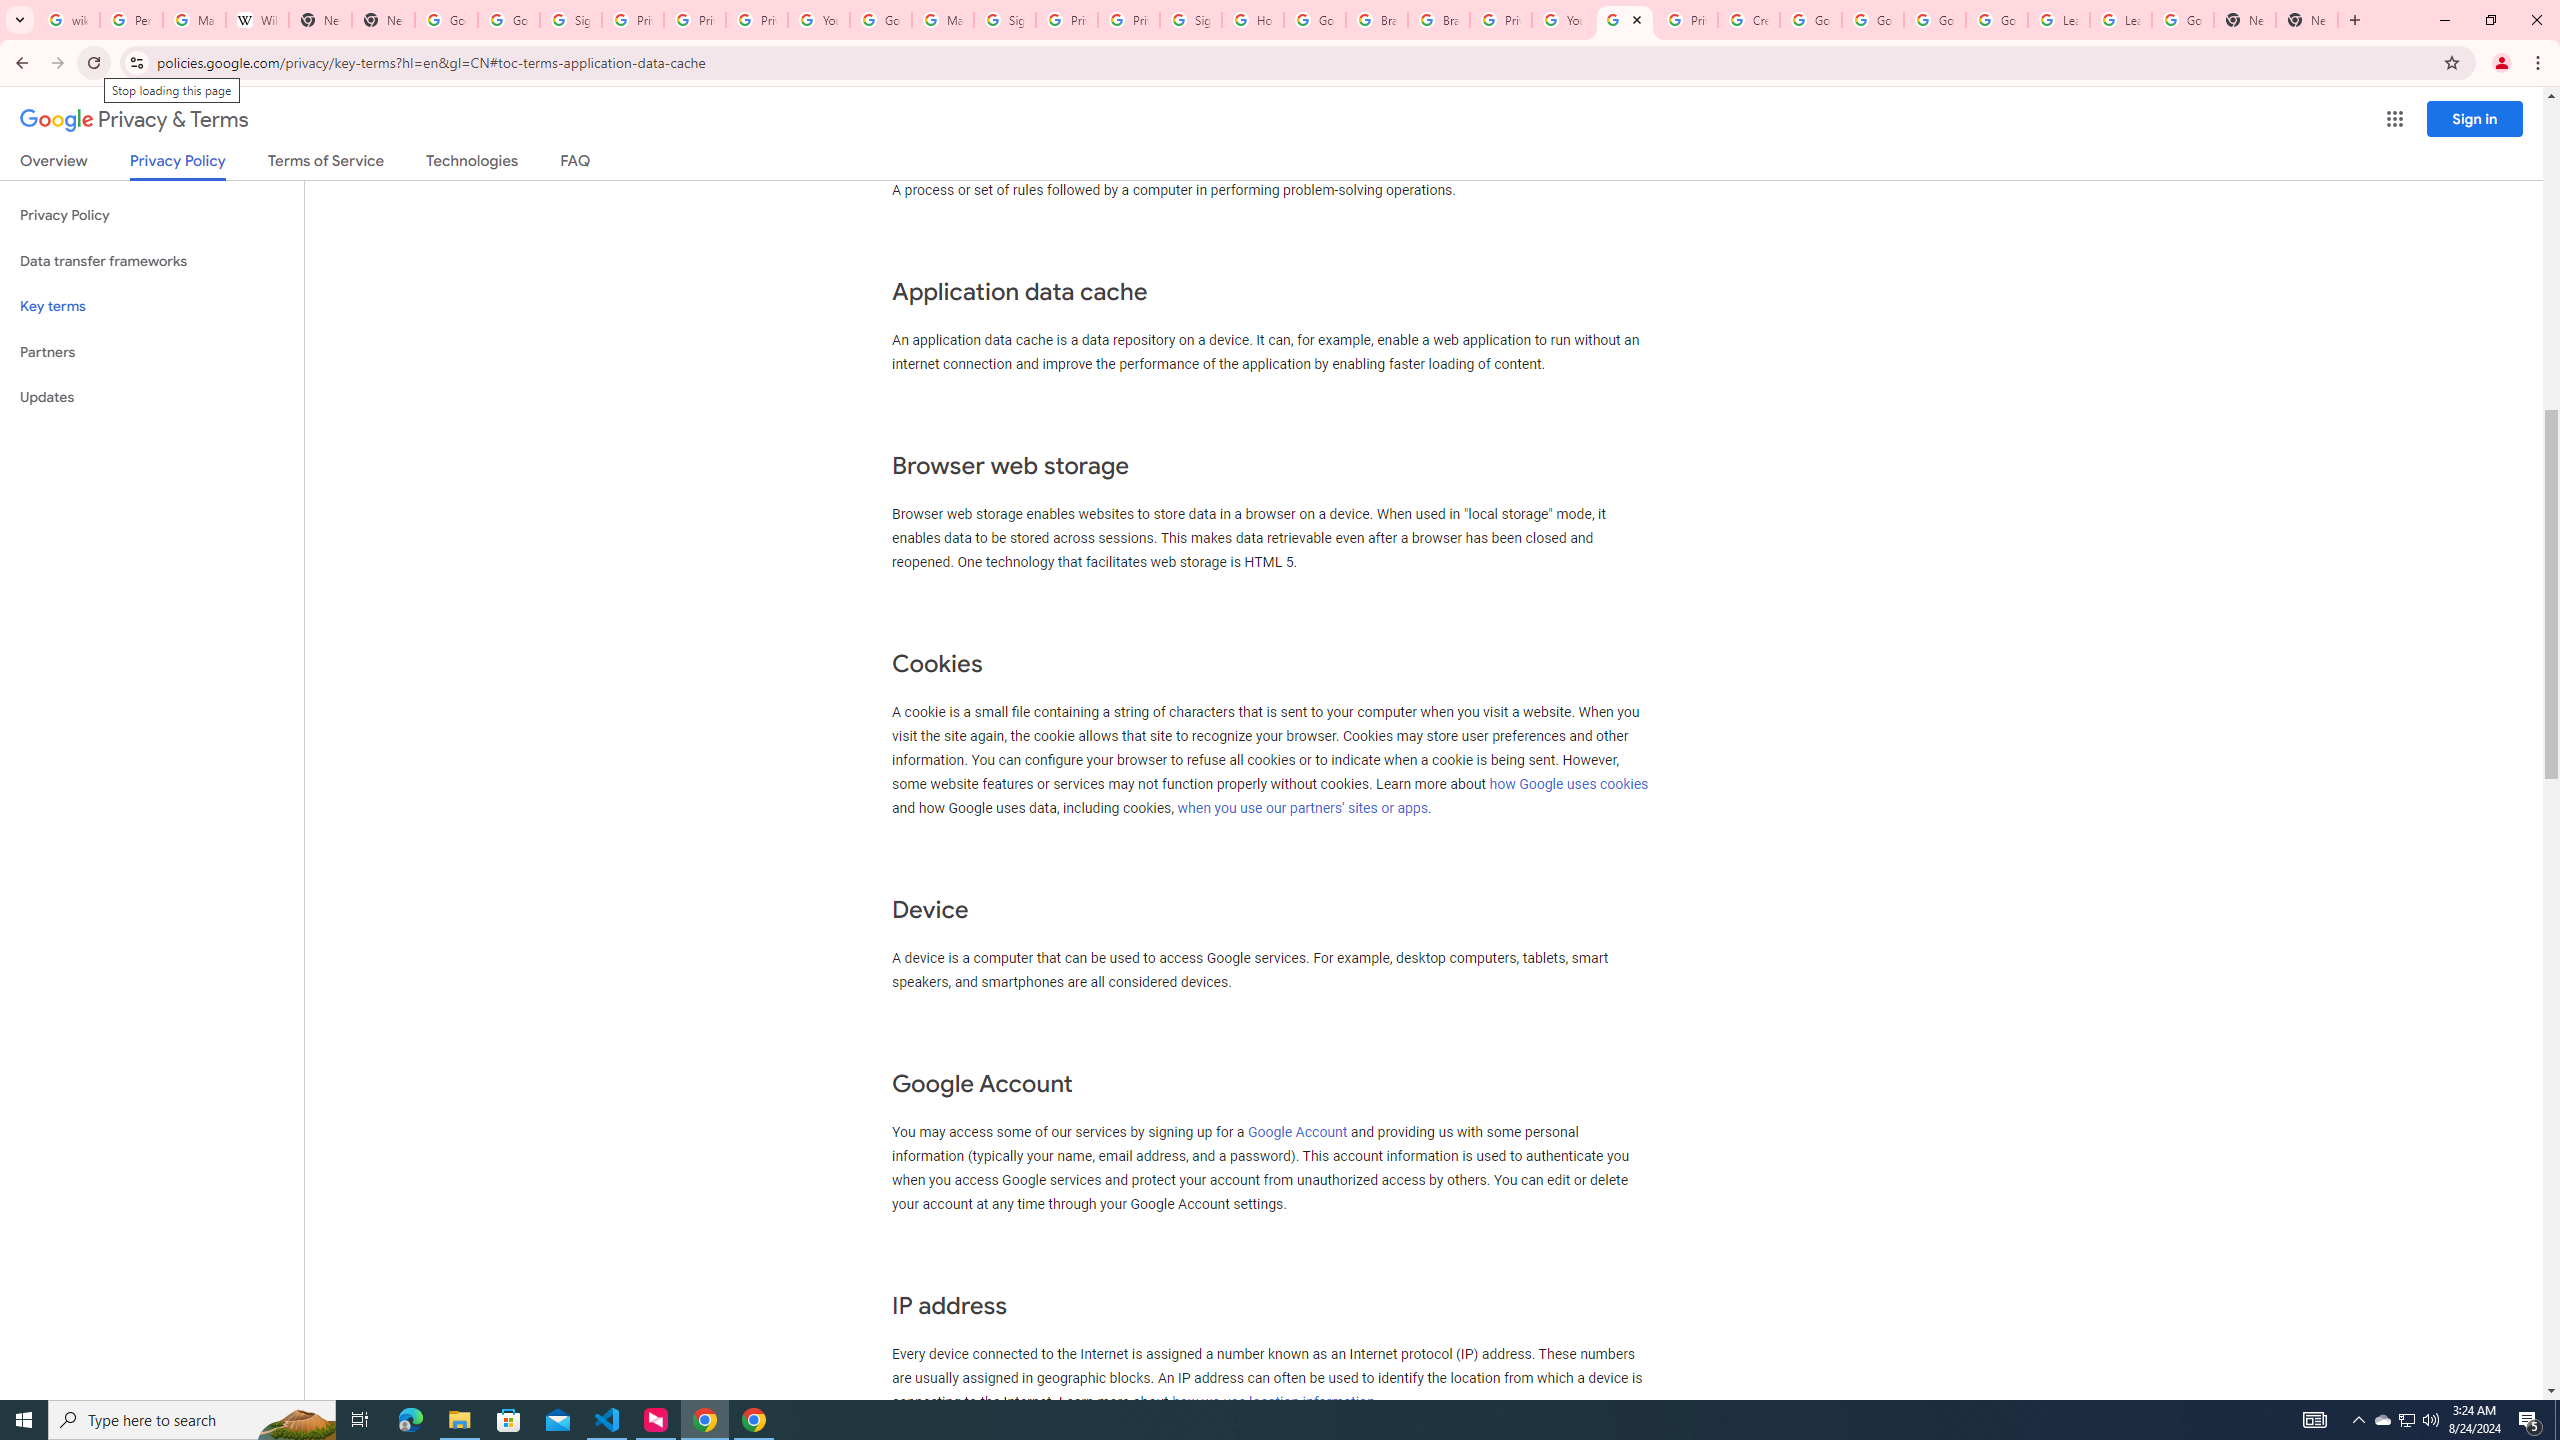 The image size is (2560, 1440). I want to click on New Tab, so click(2308, 20).